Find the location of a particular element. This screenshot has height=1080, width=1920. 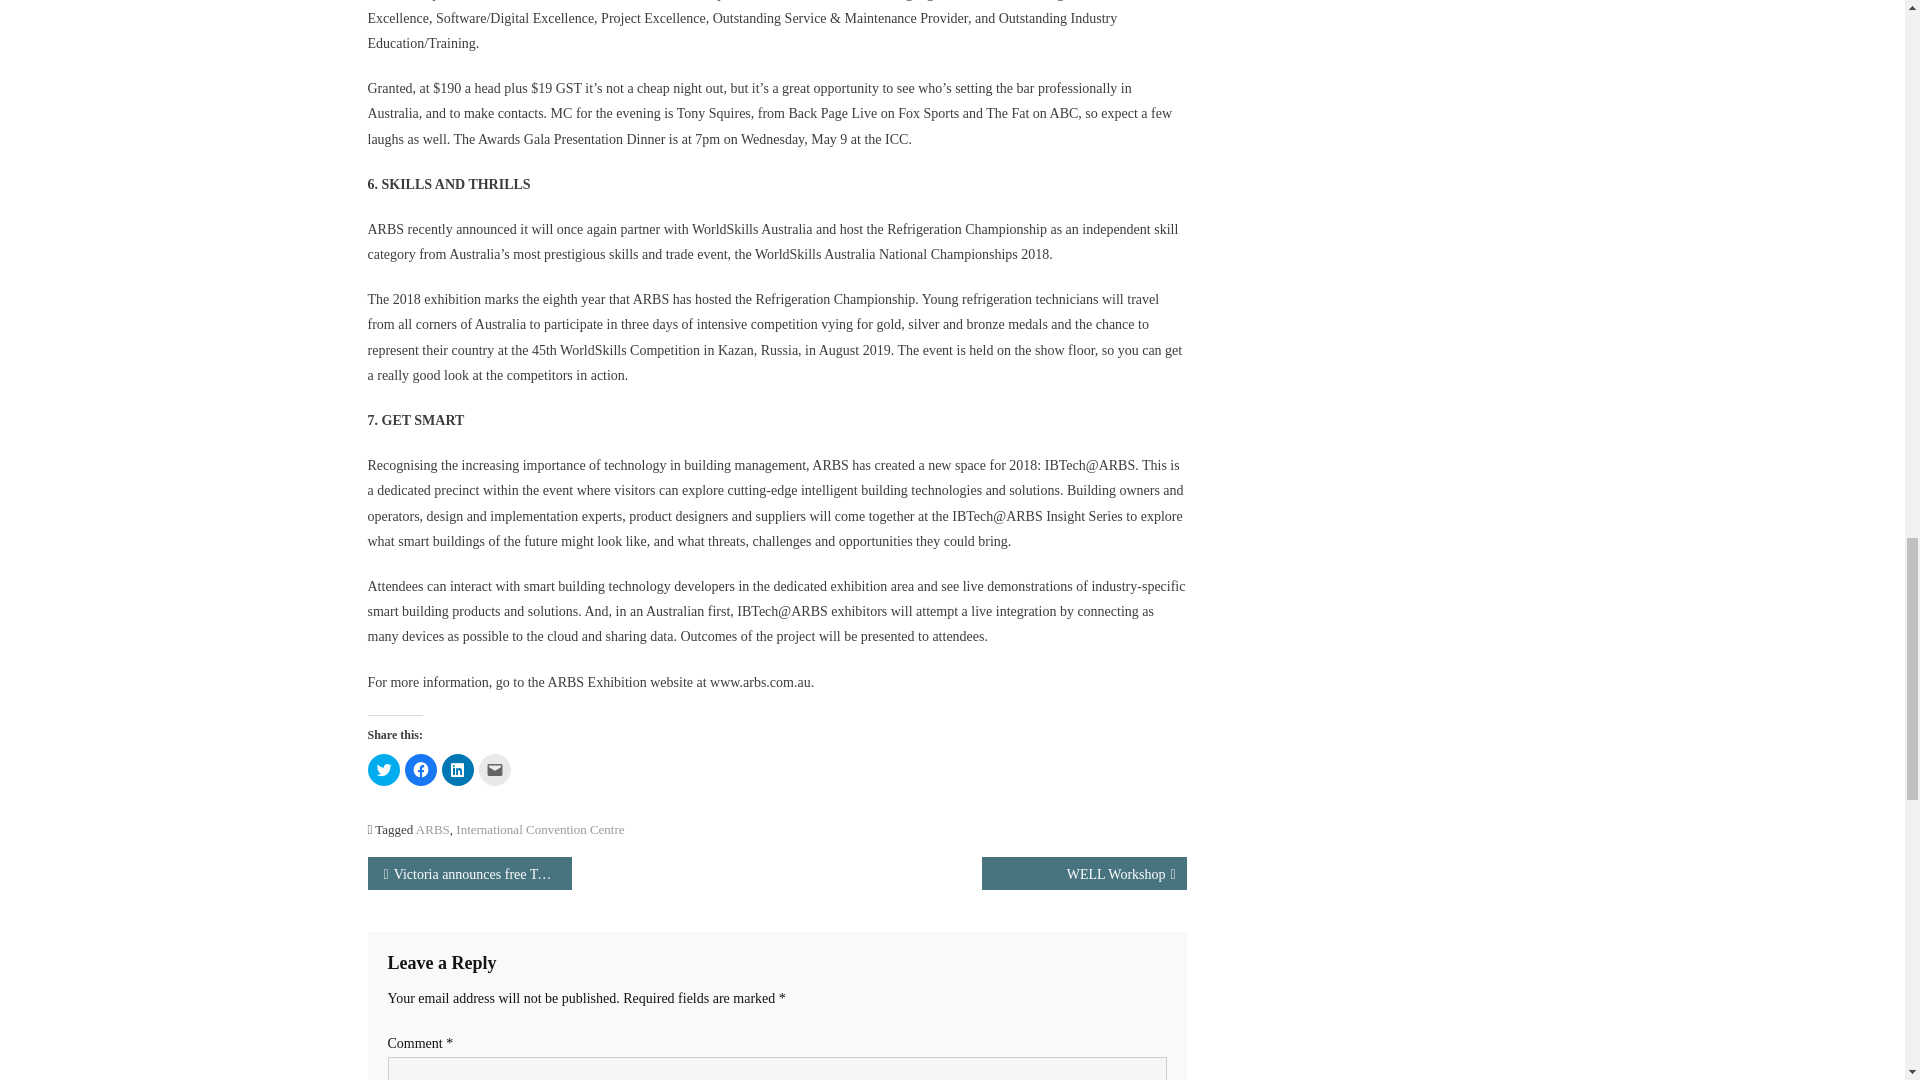

Click to share on Twitter is located at coordinates (384, 770).